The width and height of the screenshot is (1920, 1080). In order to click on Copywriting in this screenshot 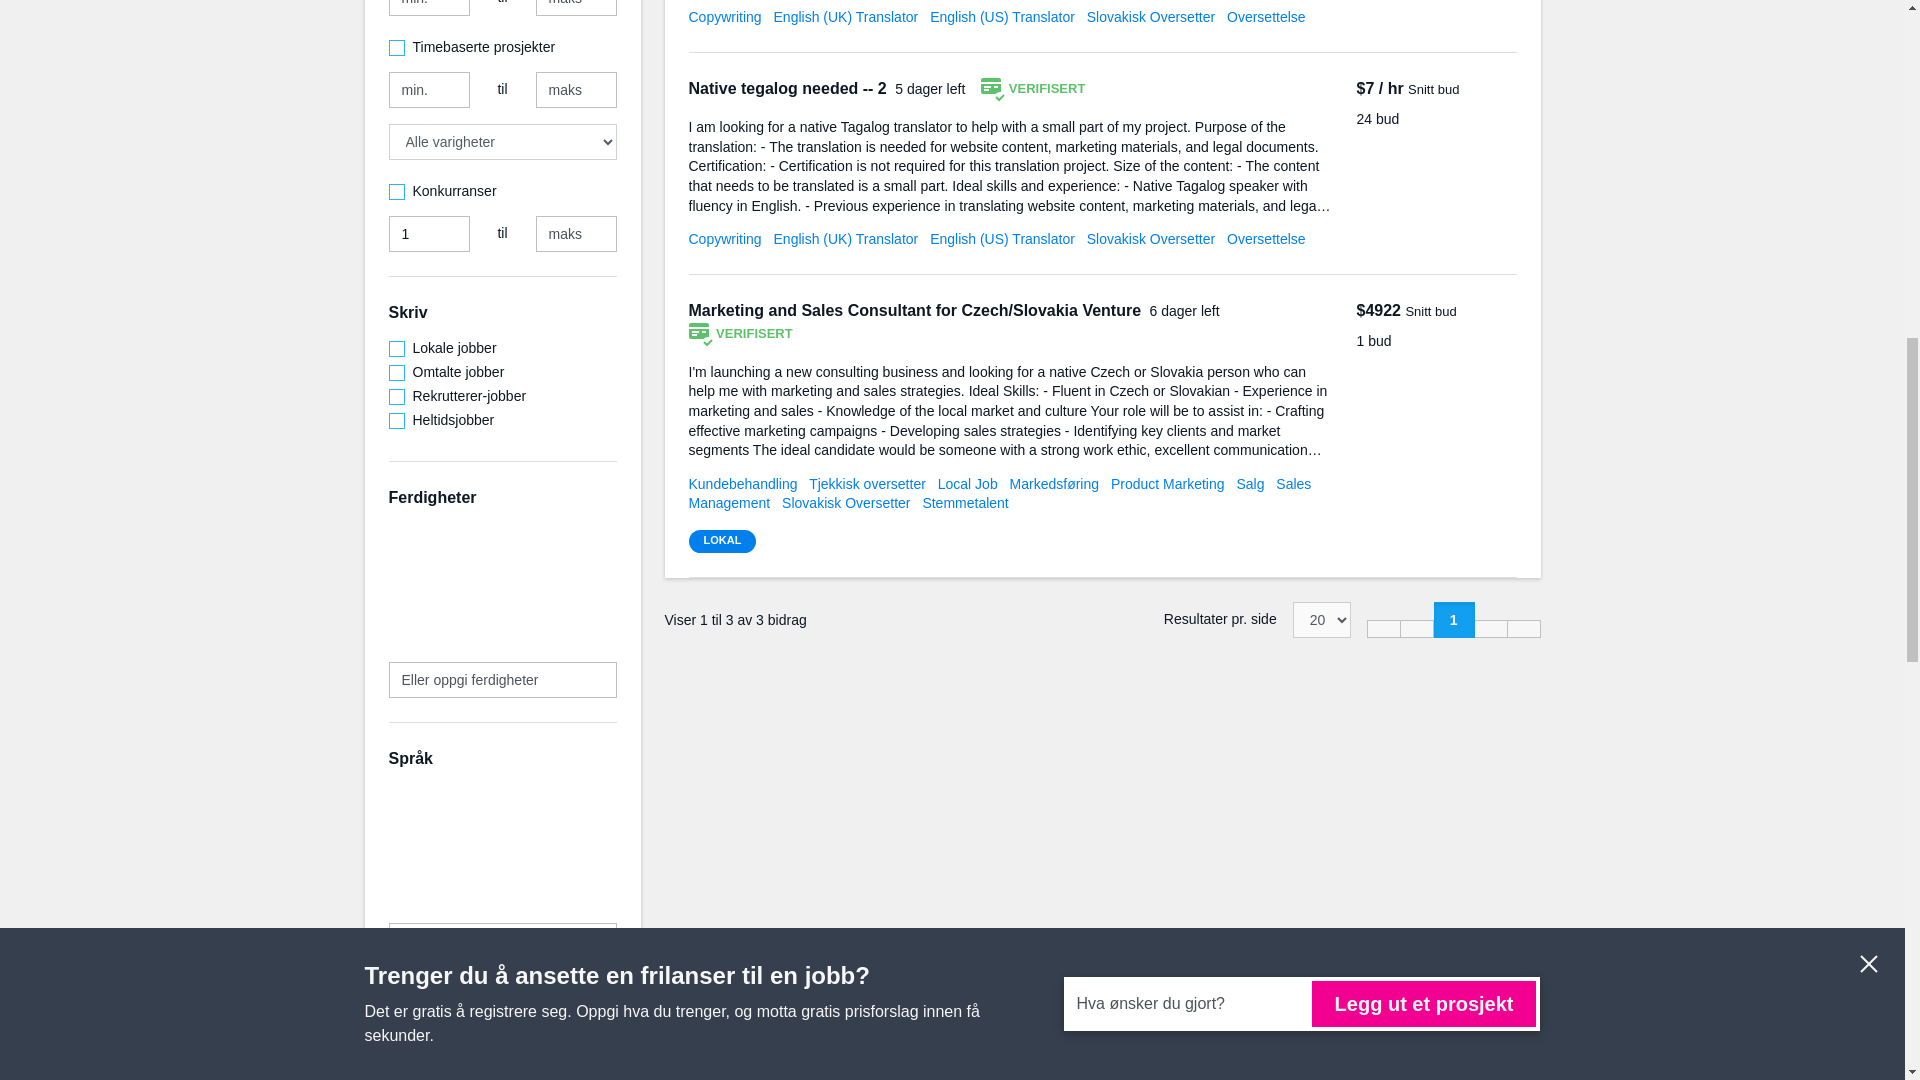, I will do `click(724, 239)`.